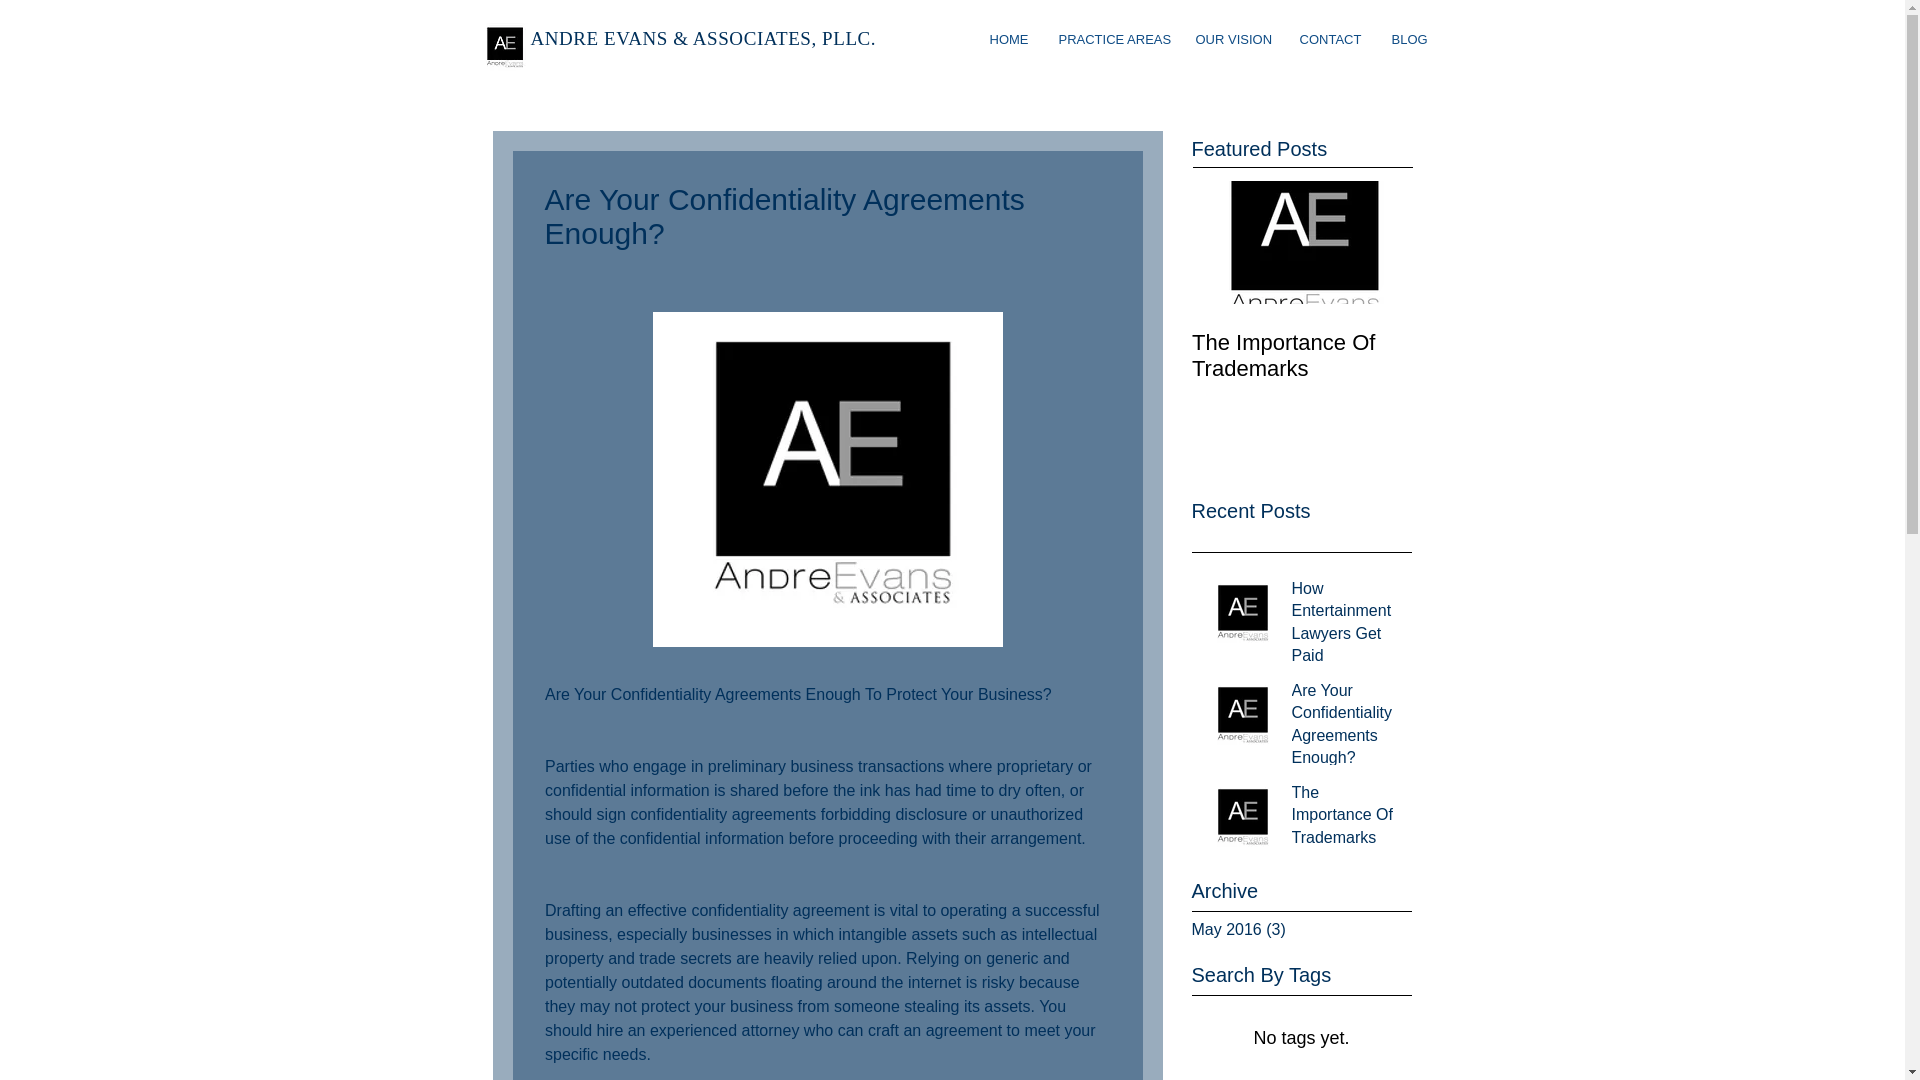  Describe the element at coordinates (1408, 40) in the screenshot. I see `BLOG` at that location.